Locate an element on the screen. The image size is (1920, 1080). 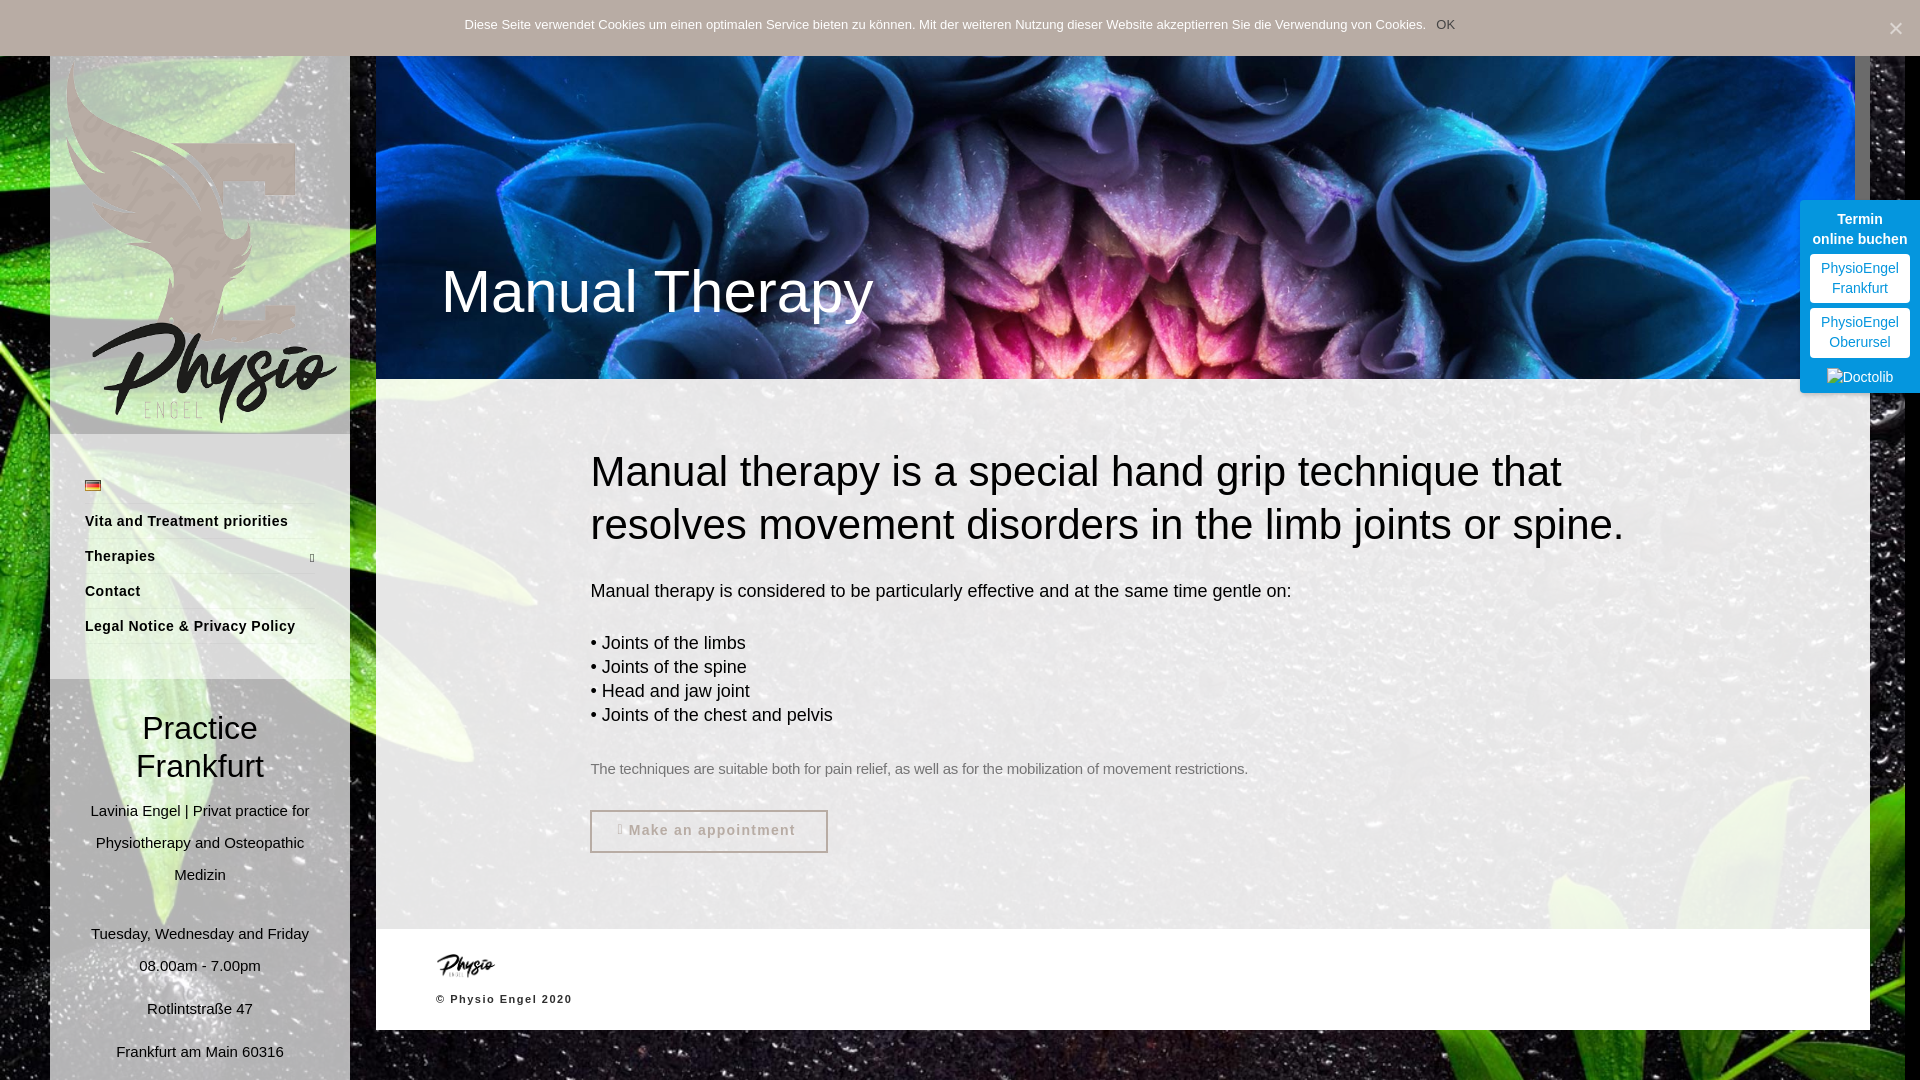
Therapies is located at coordinates (199, 556).